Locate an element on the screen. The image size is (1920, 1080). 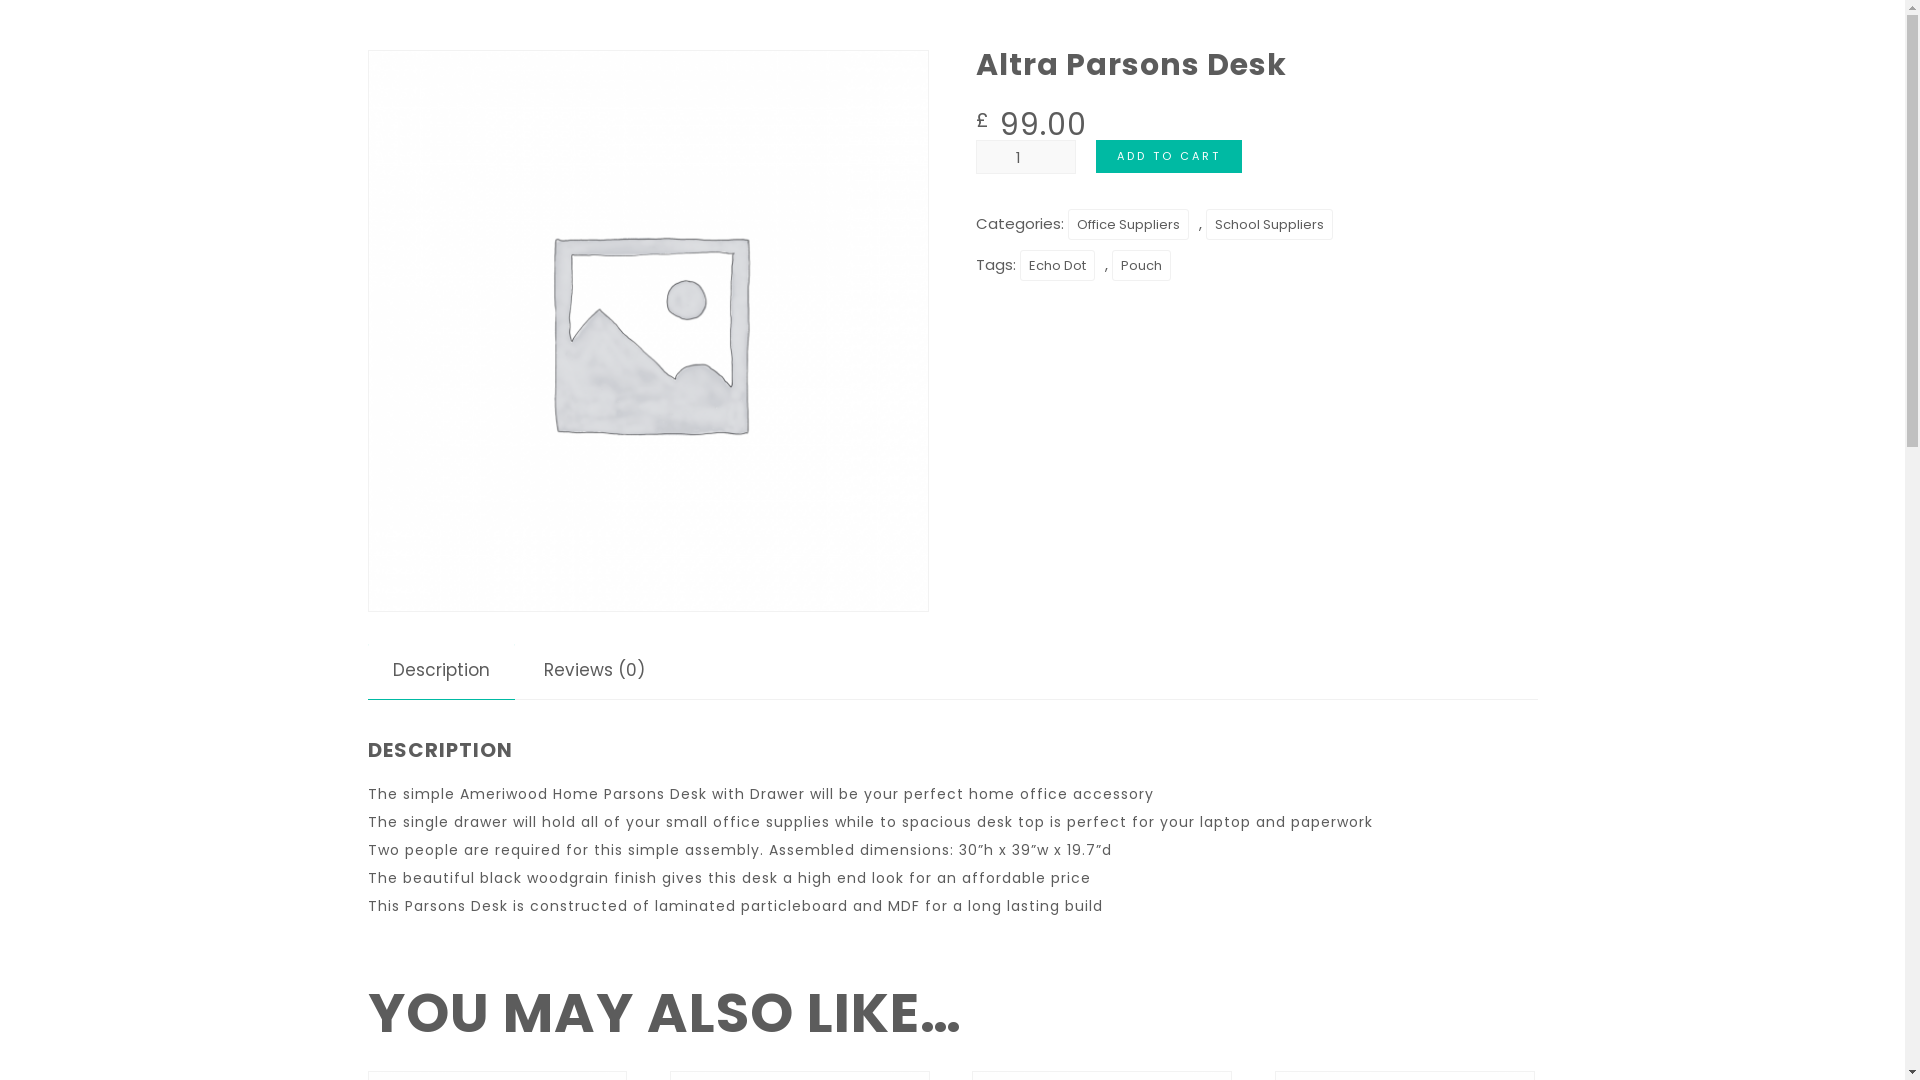
Description is located at coordinates (440, 670).